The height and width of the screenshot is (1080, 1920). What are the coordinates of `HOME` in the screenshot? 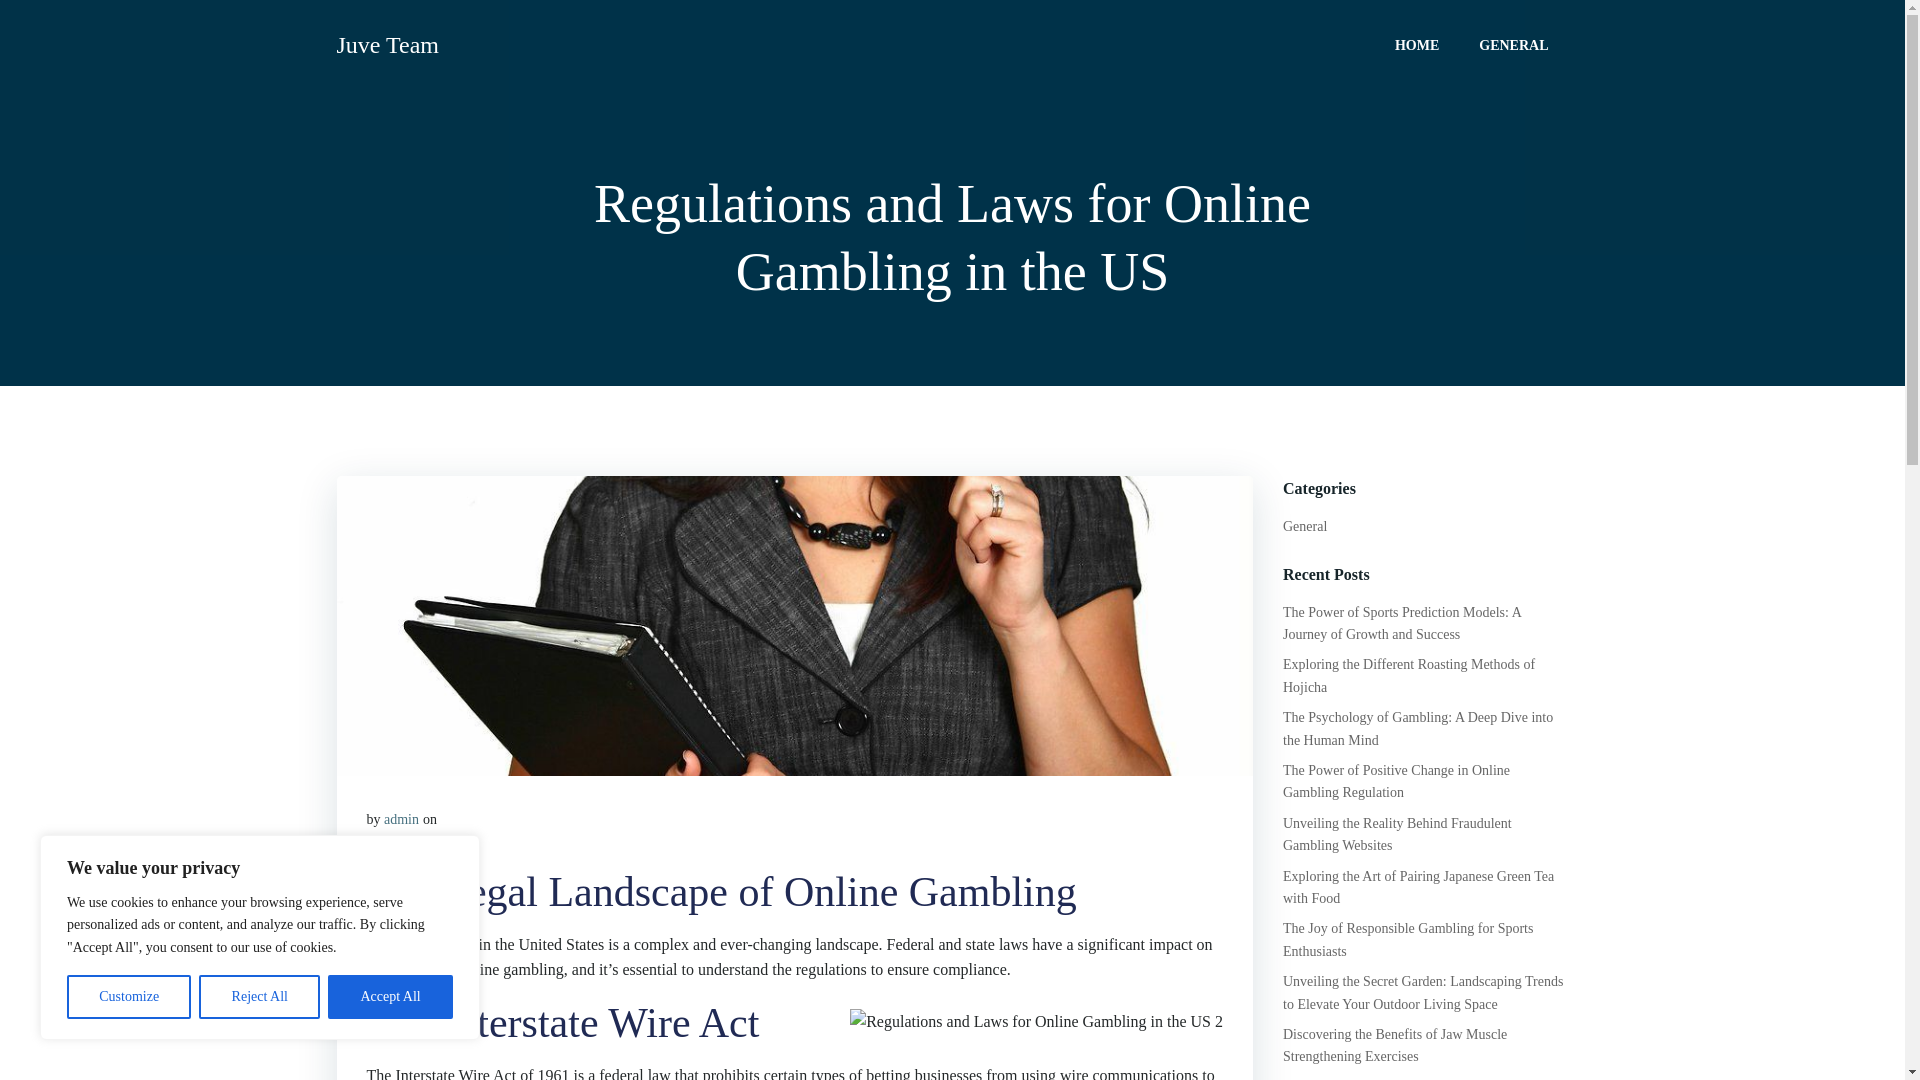 It's located at (1416, 44).